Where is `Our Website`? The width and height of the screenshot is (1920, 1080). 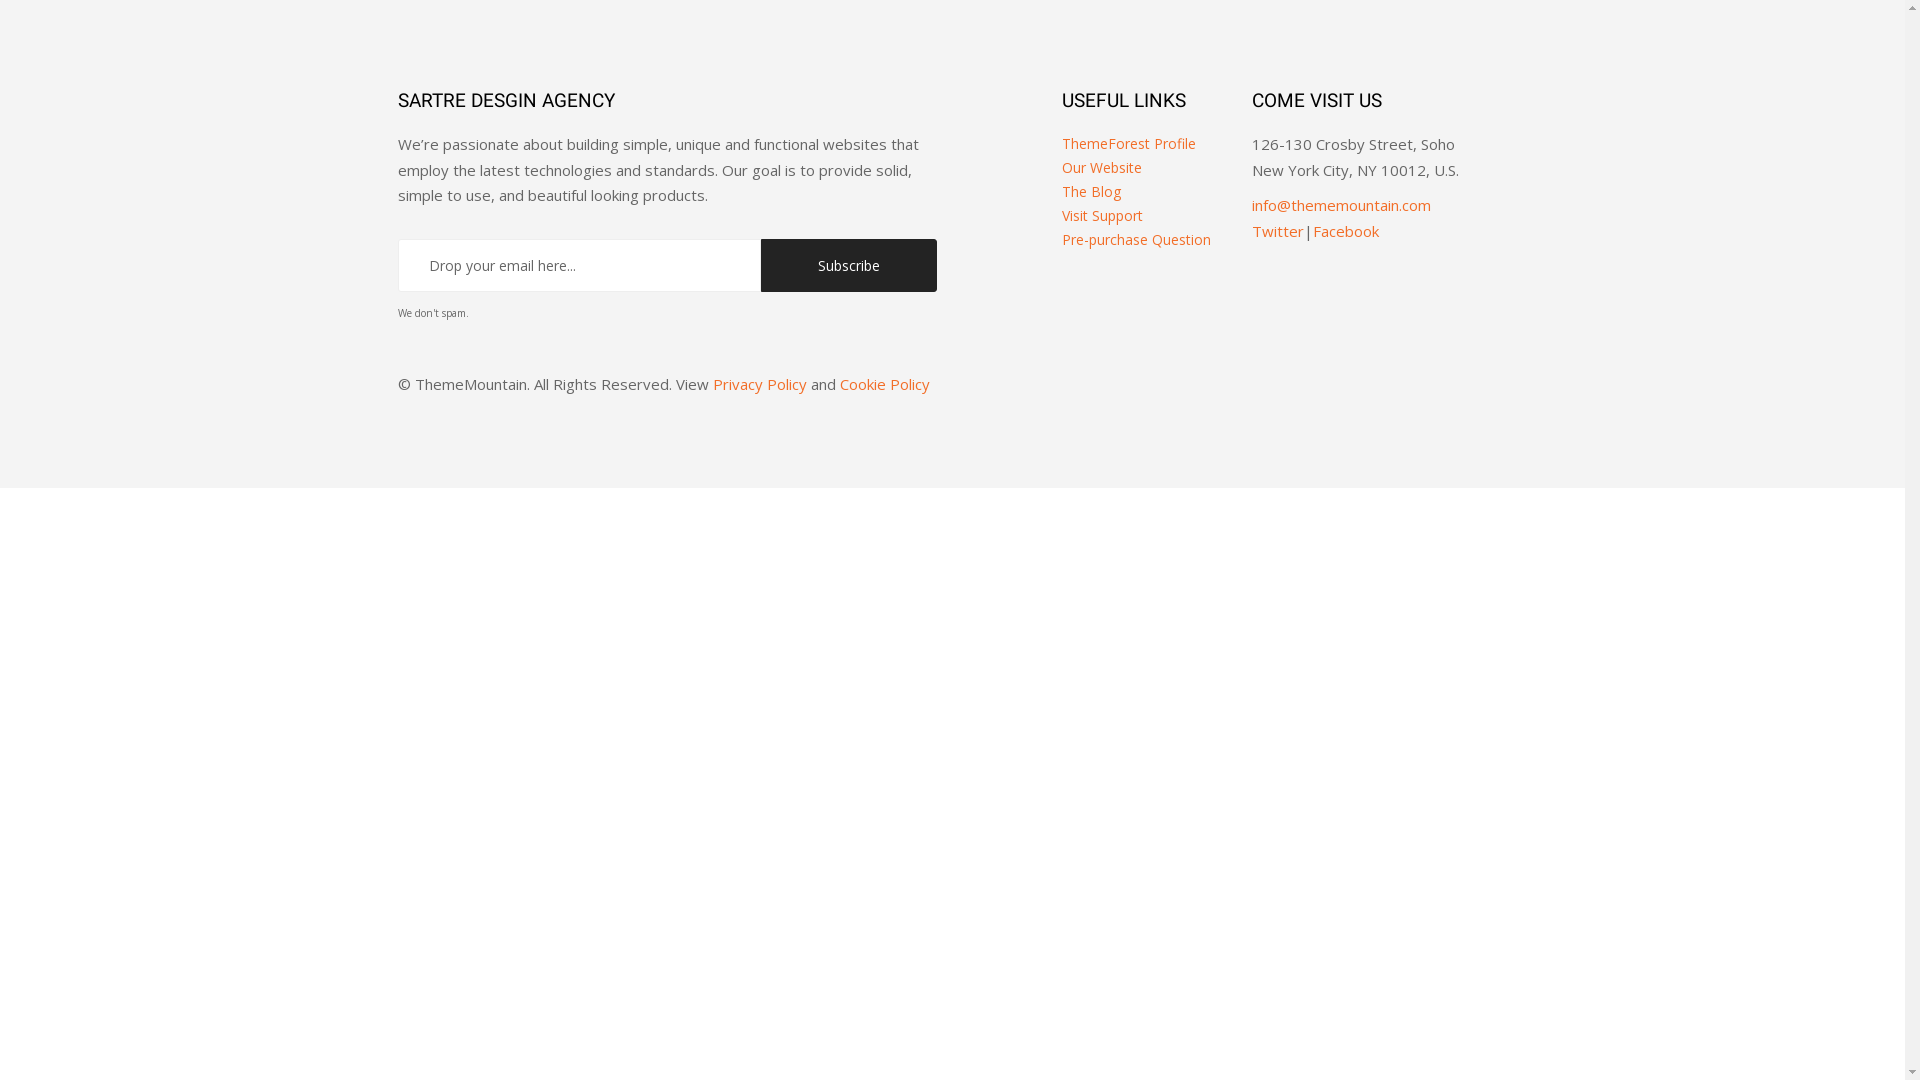
Our Website is located at coordinates (1102, 168).